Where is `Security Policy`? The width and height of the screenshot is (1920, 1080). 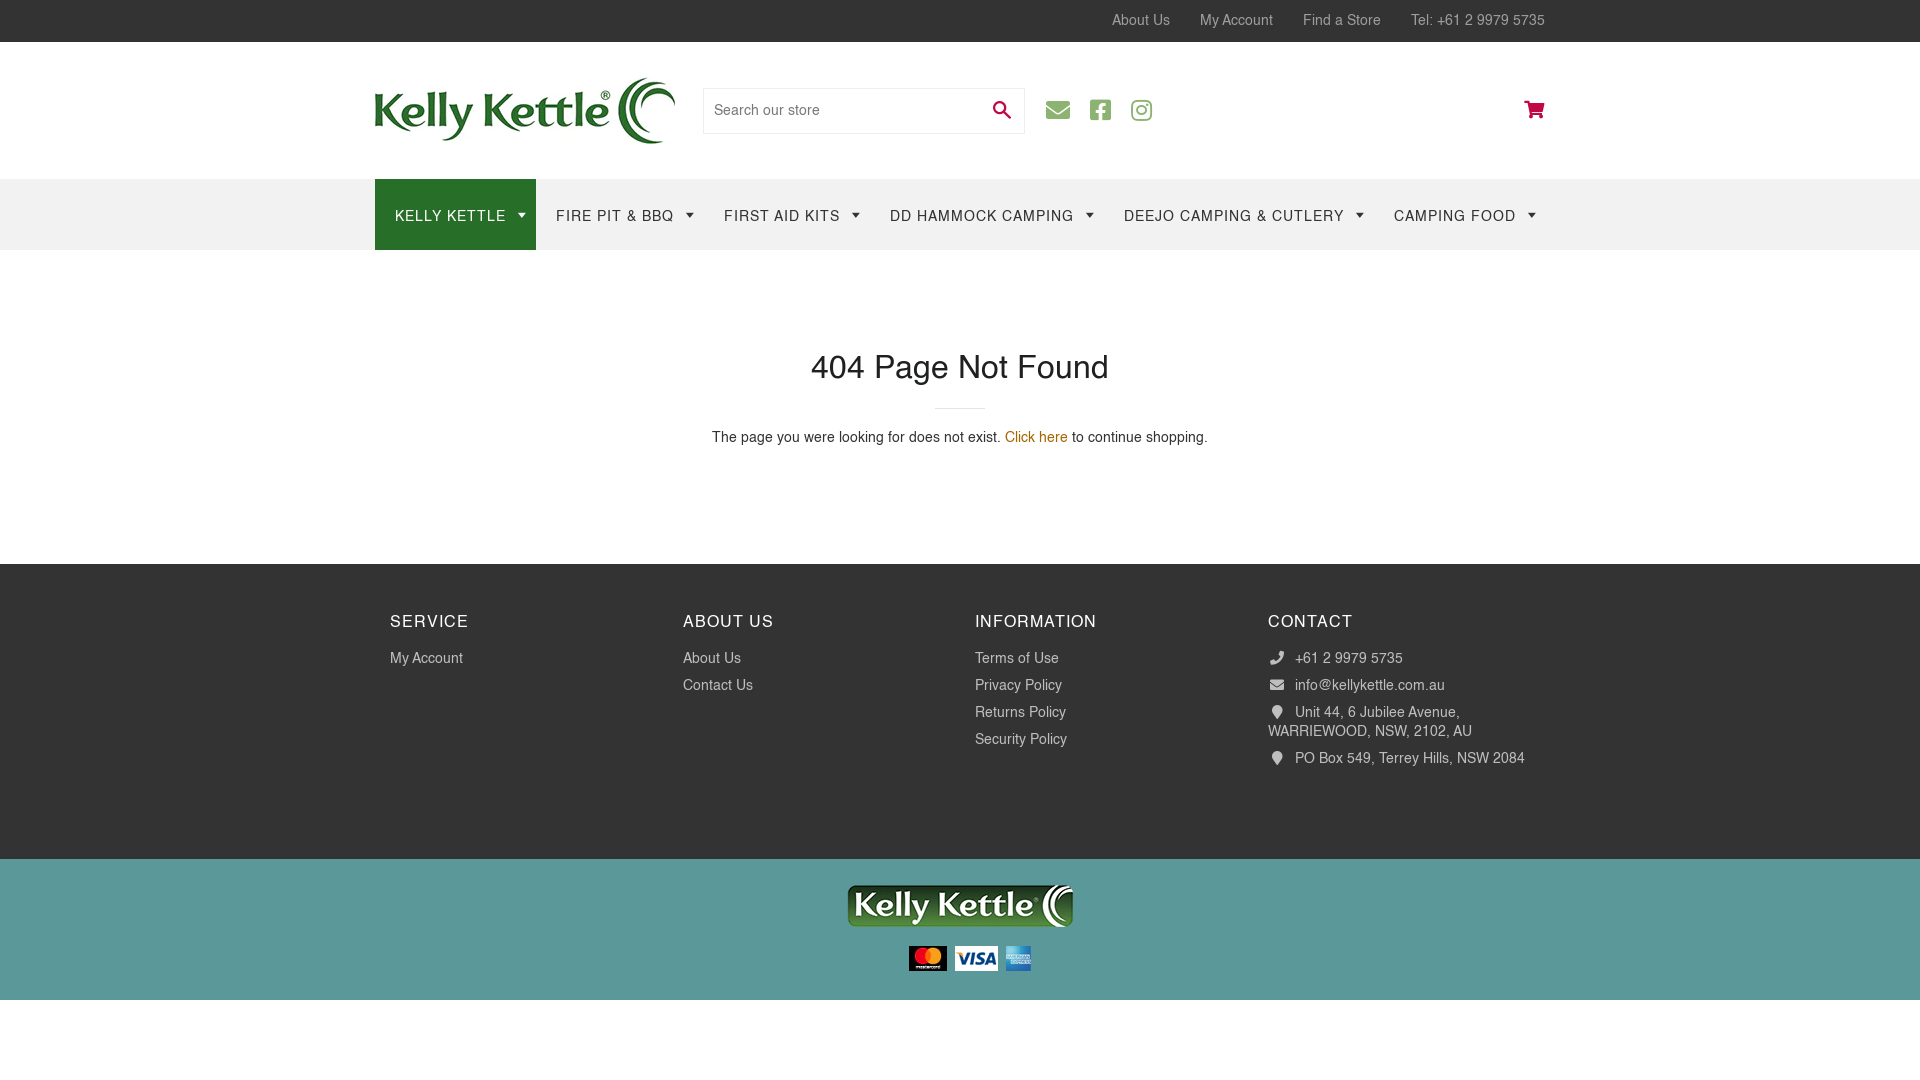
Security Policy is located at coordinates (1021, 740).